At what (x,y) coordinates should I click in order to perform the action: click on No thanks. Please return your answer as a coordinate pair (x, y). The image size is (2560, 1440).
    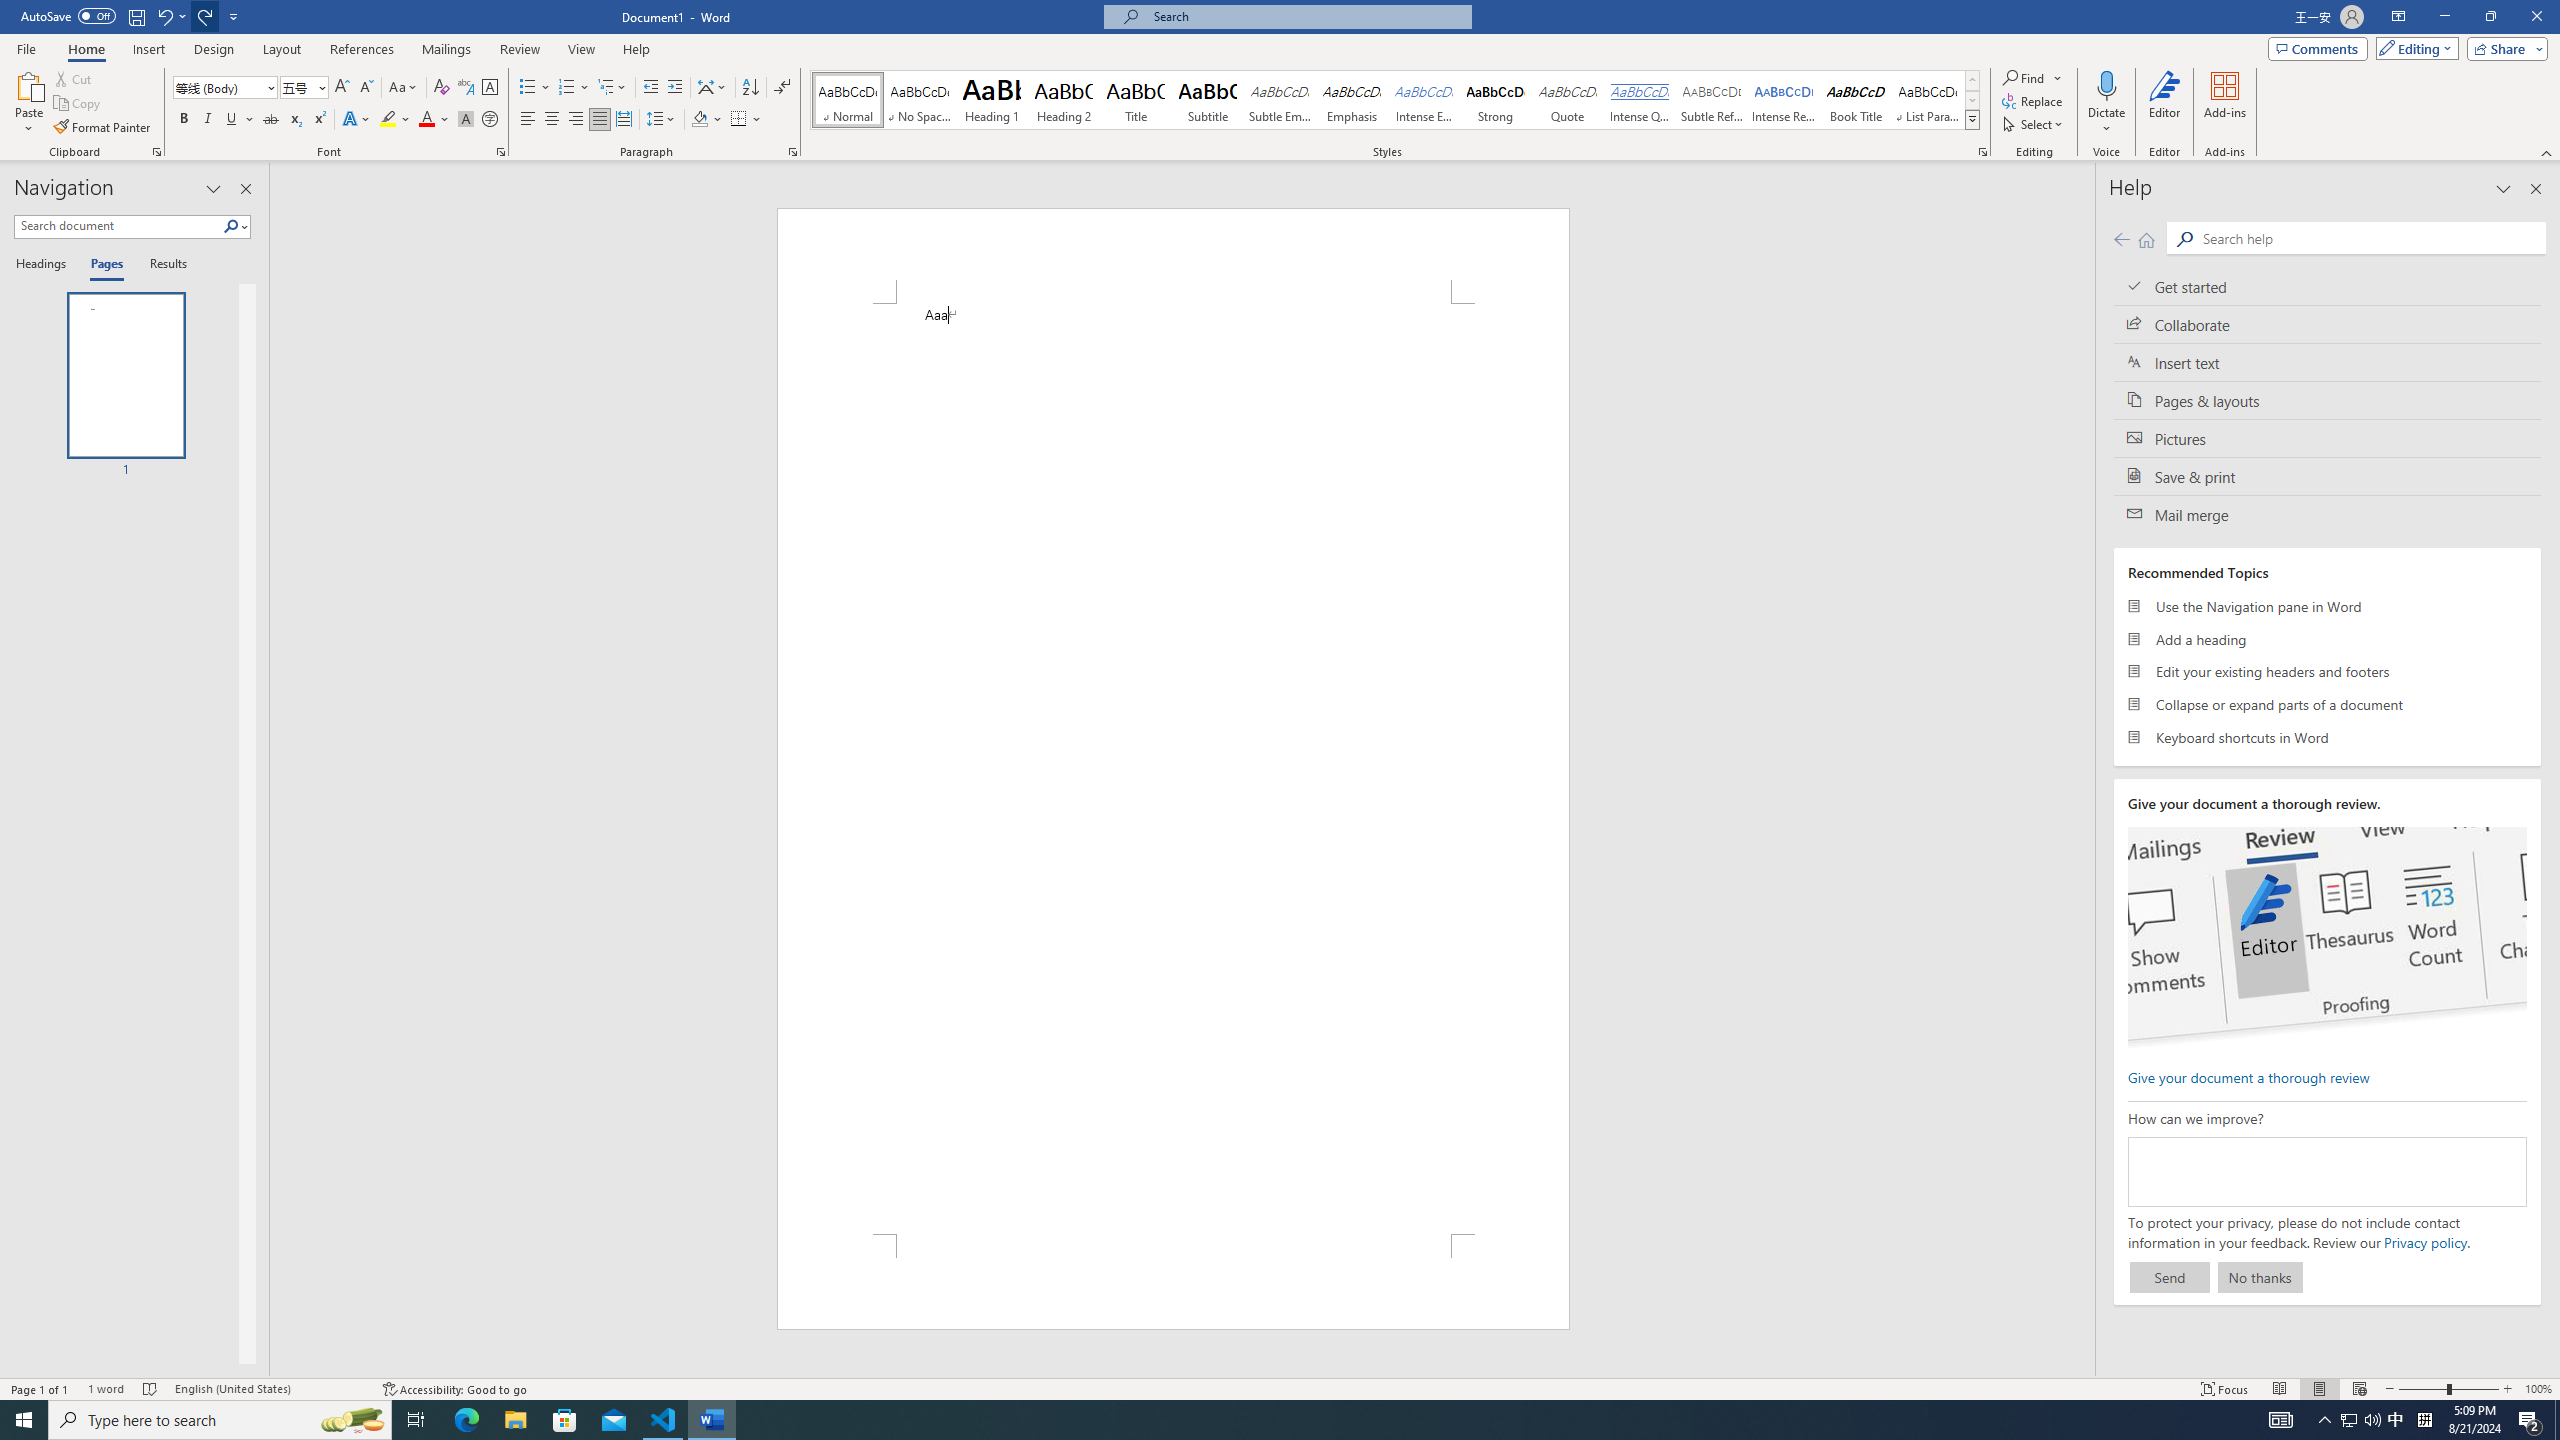
    Looking at the image, I should click on (2260, 1277).